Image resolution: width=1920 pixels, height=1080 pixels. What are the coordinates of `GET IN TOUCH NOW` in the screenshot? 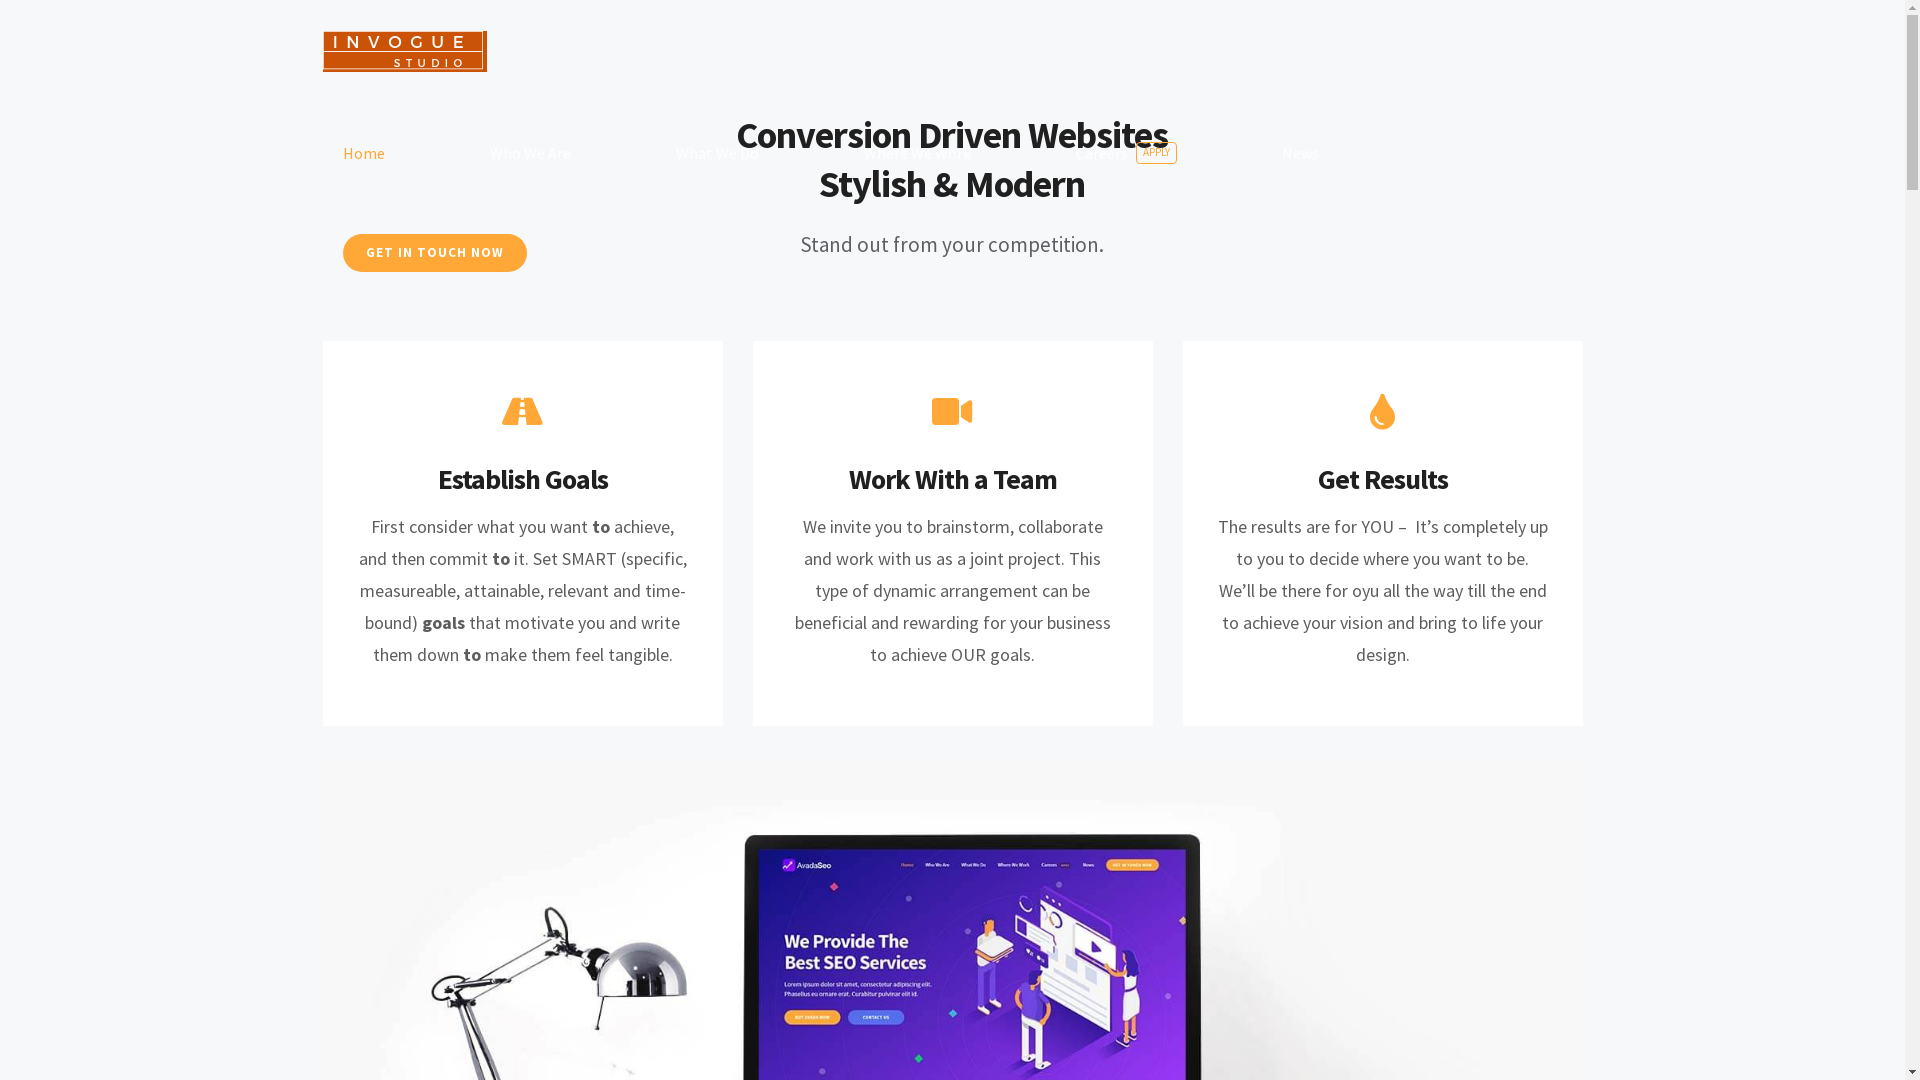 It's located at (434, 253).